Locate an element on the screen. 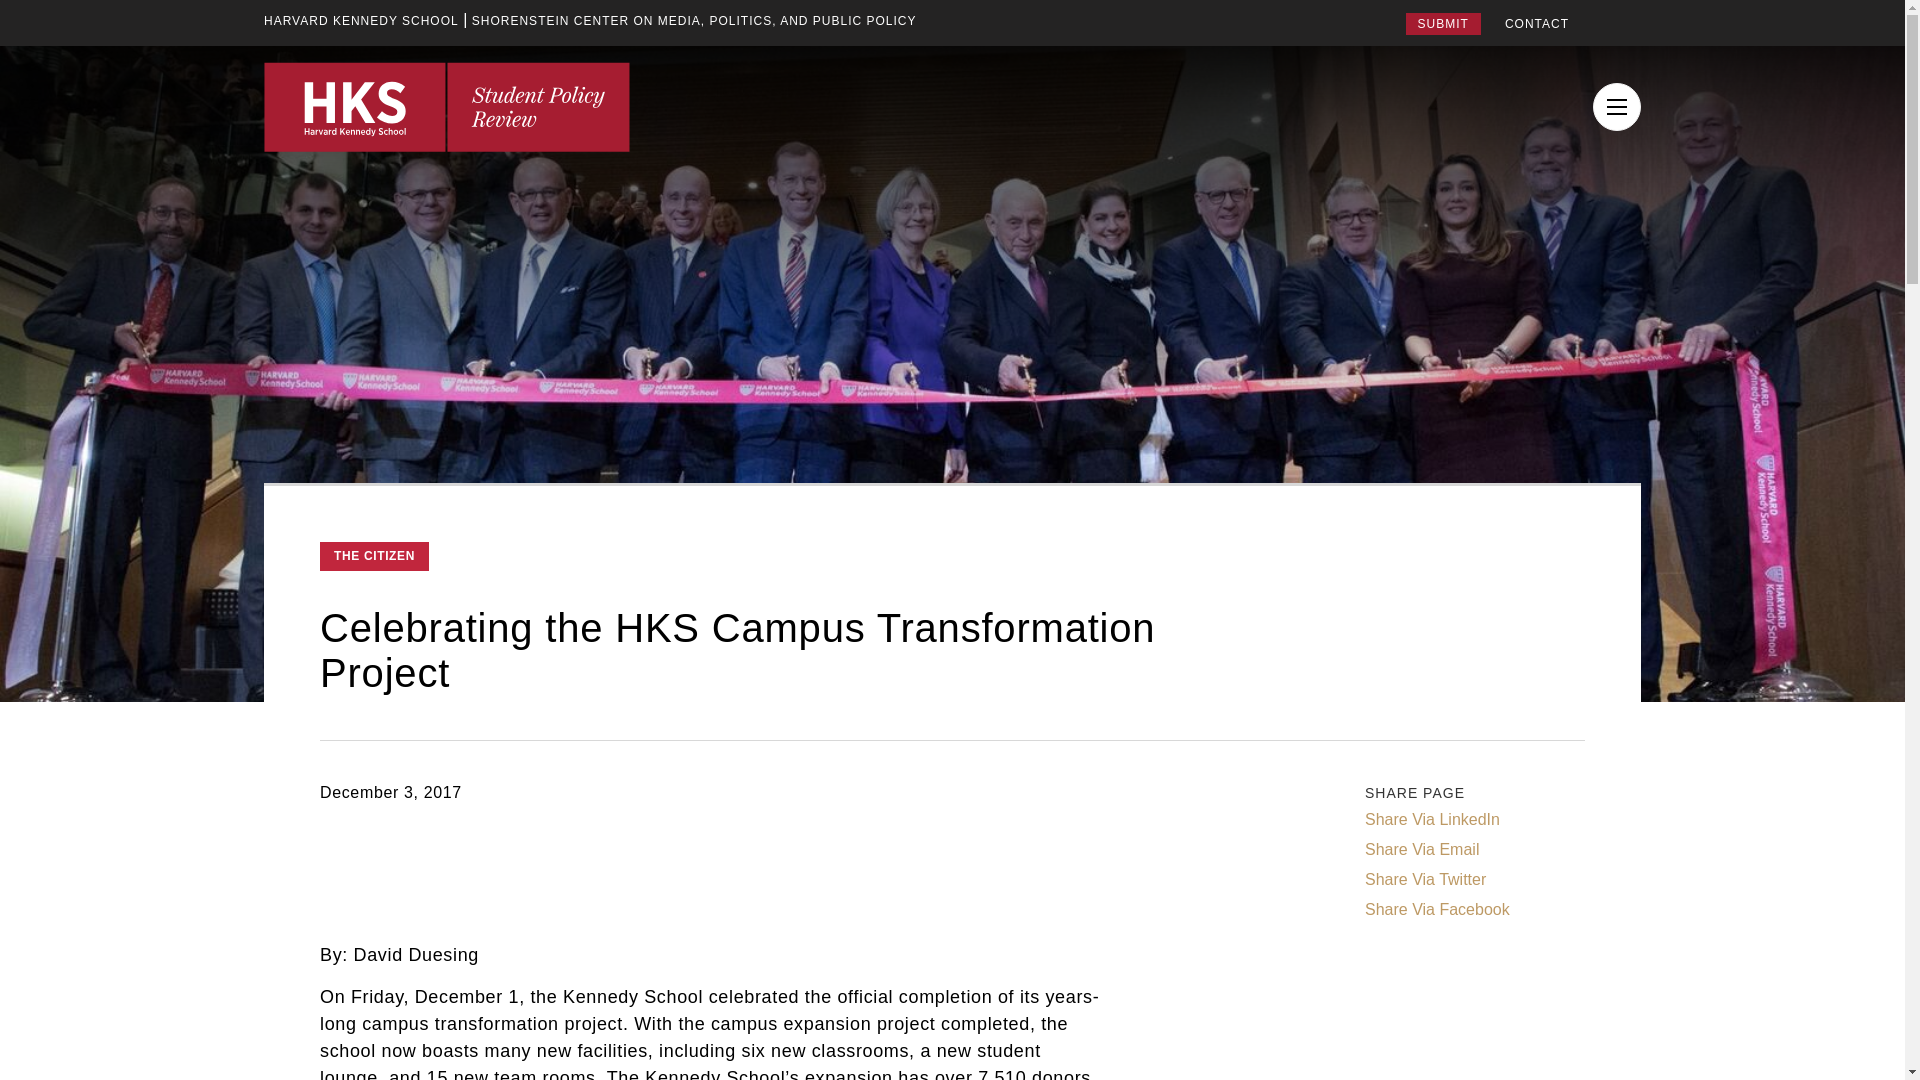 This screenshot has width=1920, height=1080. HARVARD KENNEDY SCHOOL is located at coordinates (361, 20).